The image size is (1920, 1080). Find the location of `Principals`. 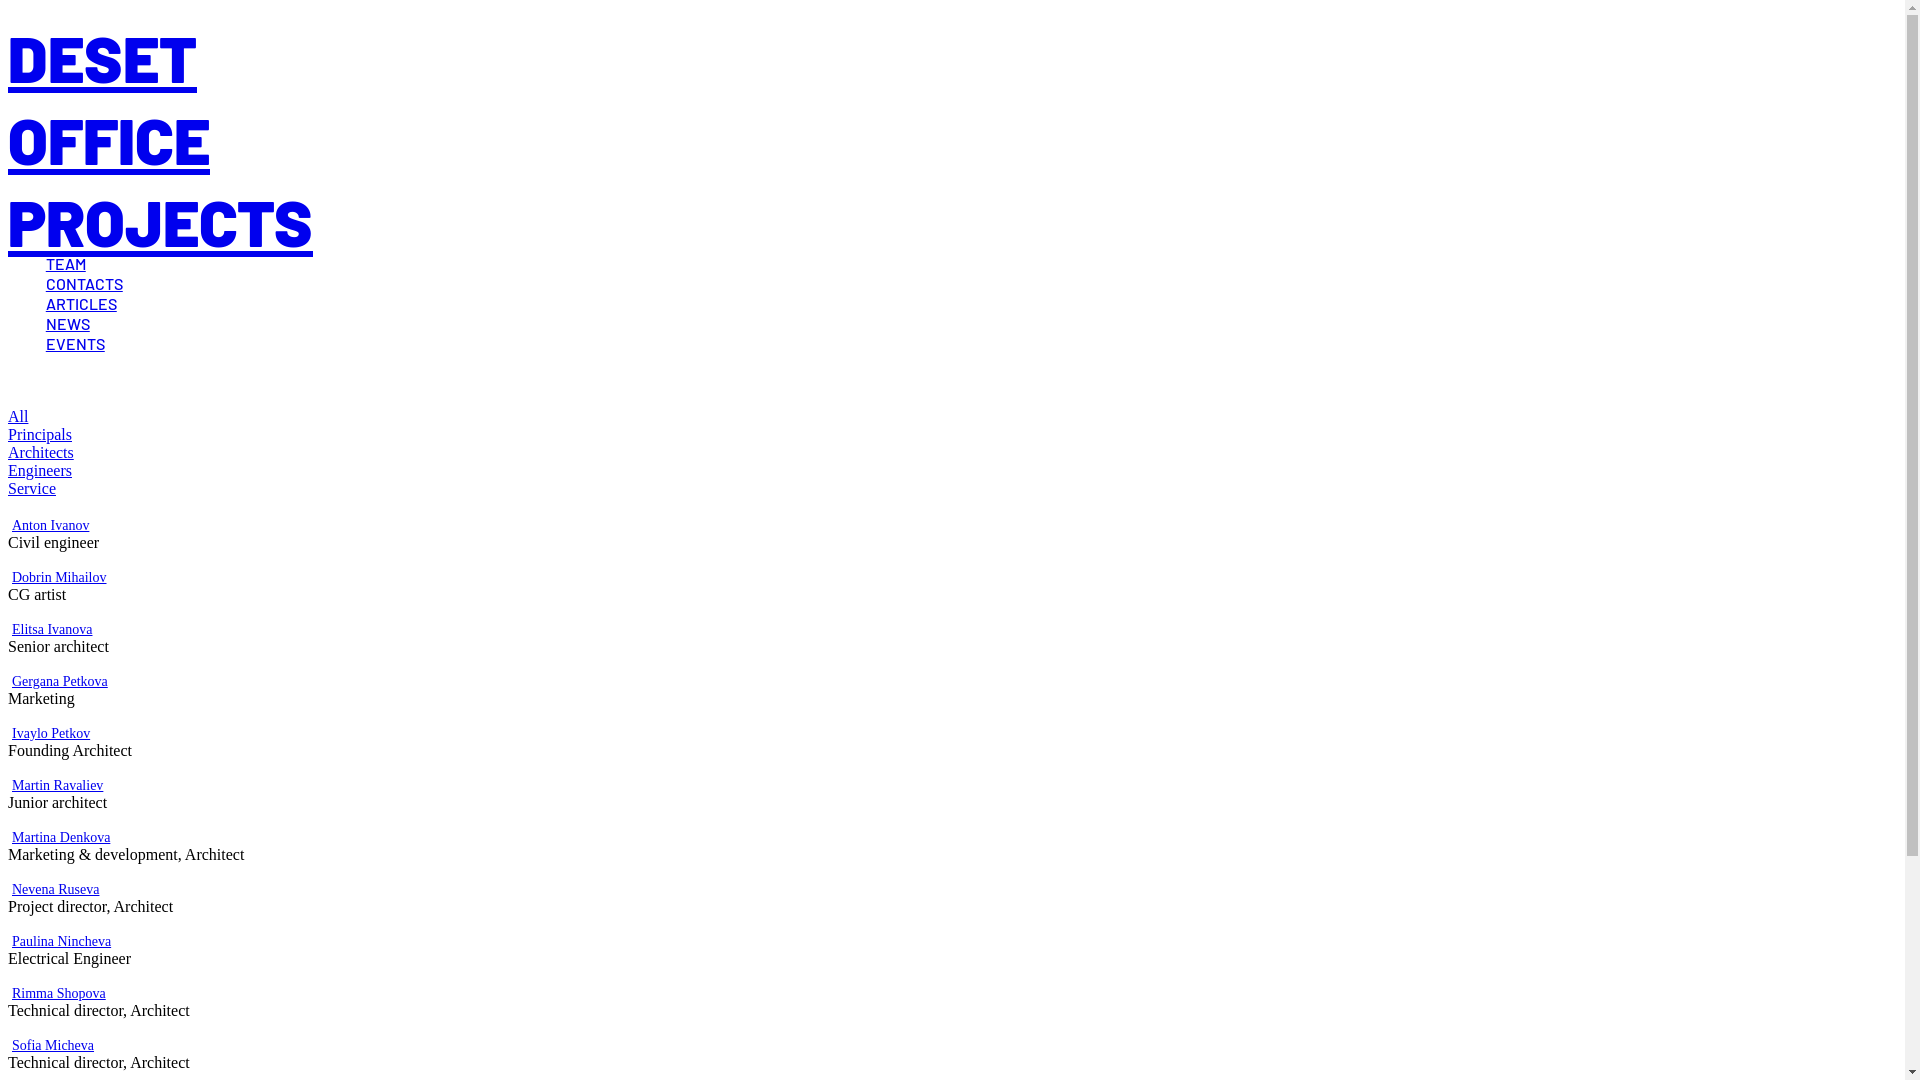

Principals is located at coordinates (40, 434).